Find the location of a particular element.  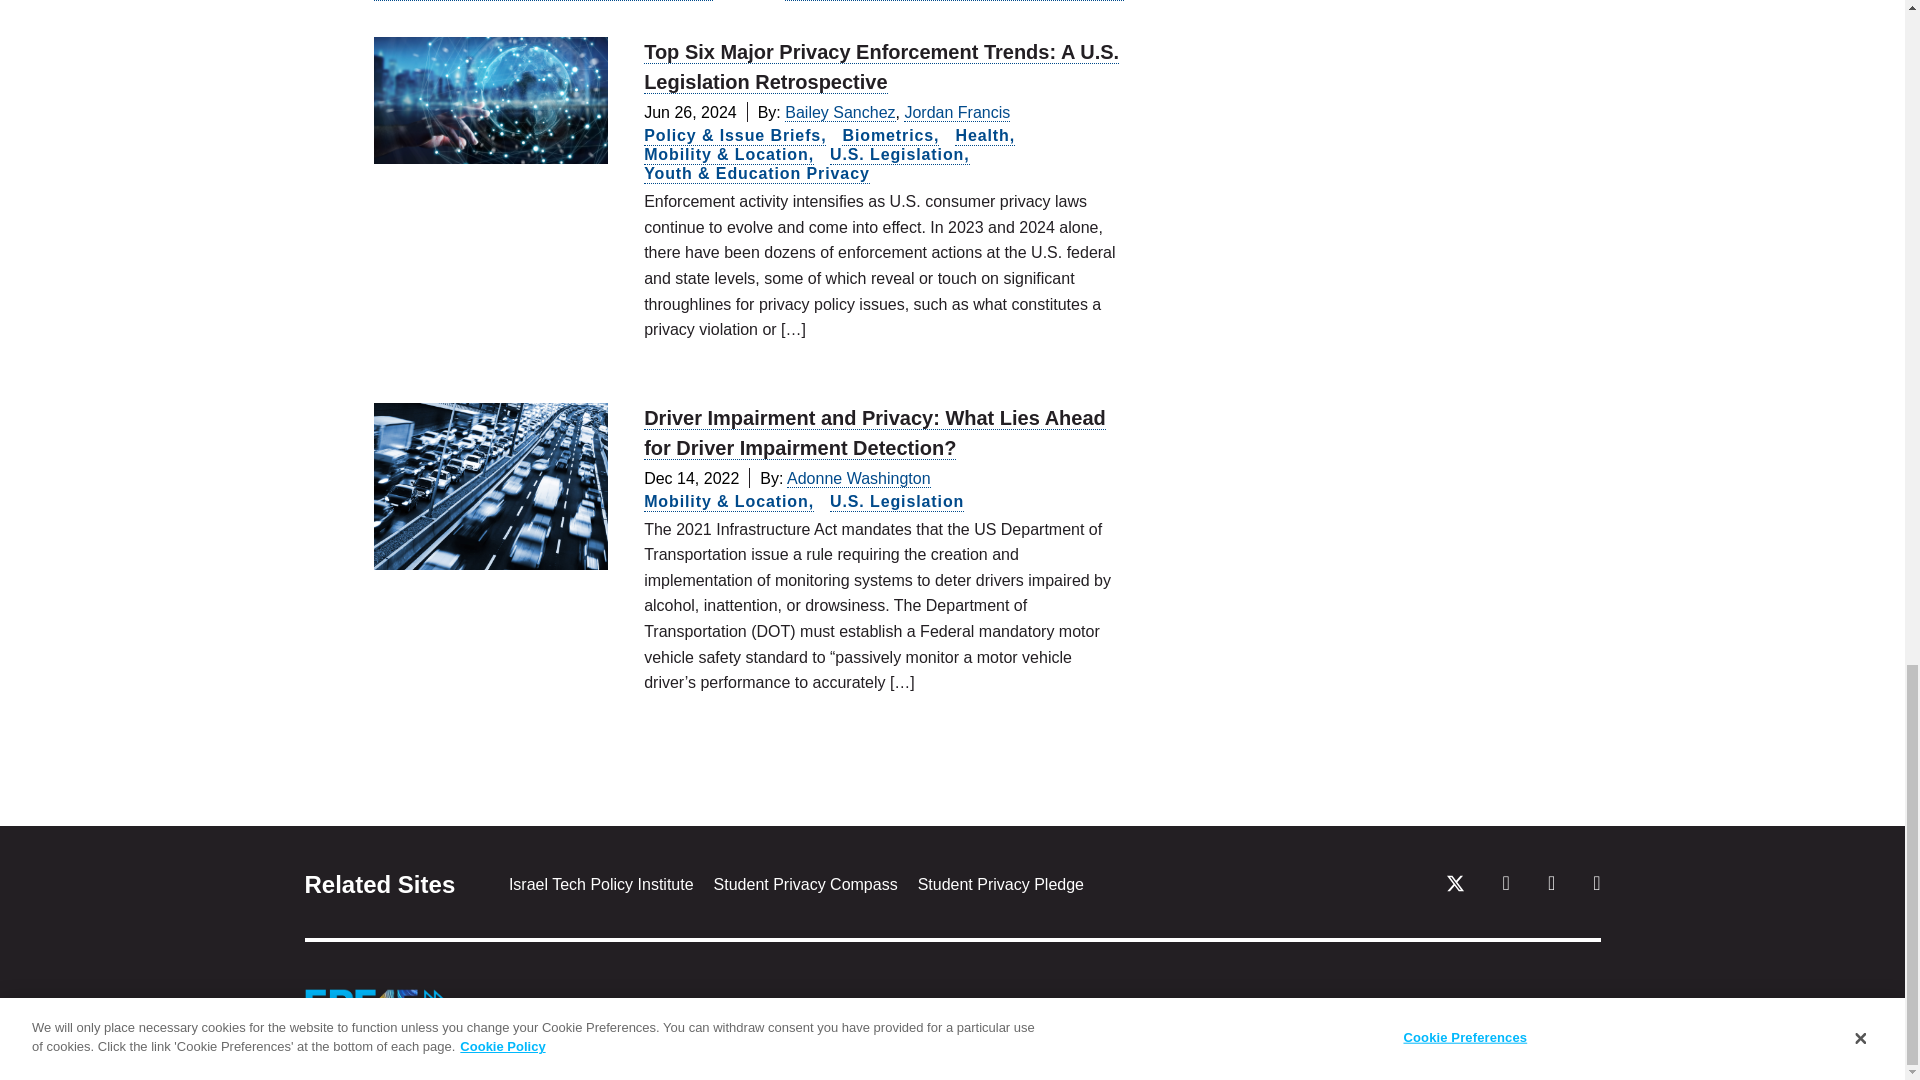

Instagram is located at coordinates (1596, 886).